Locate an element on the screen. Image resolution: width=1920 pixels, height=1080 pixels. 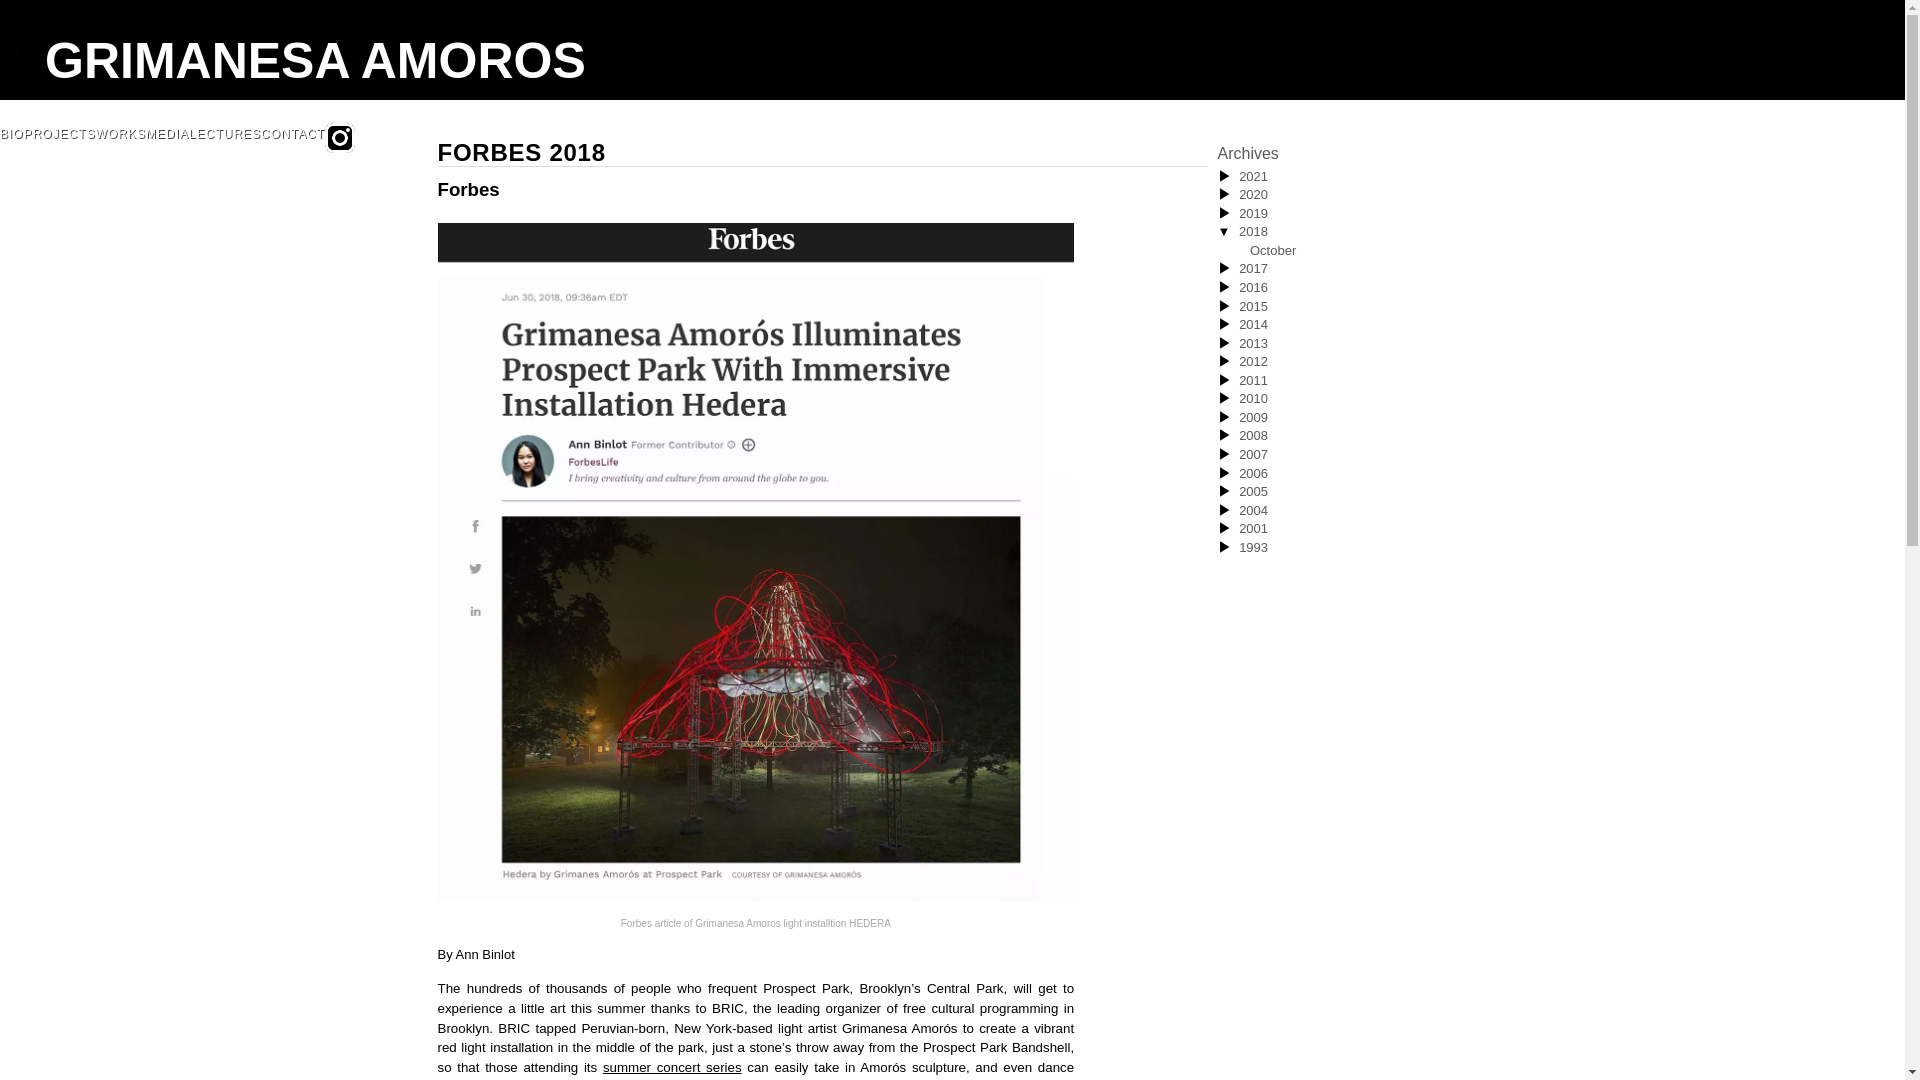
PROJECTS is located at coordinates (60, 143).